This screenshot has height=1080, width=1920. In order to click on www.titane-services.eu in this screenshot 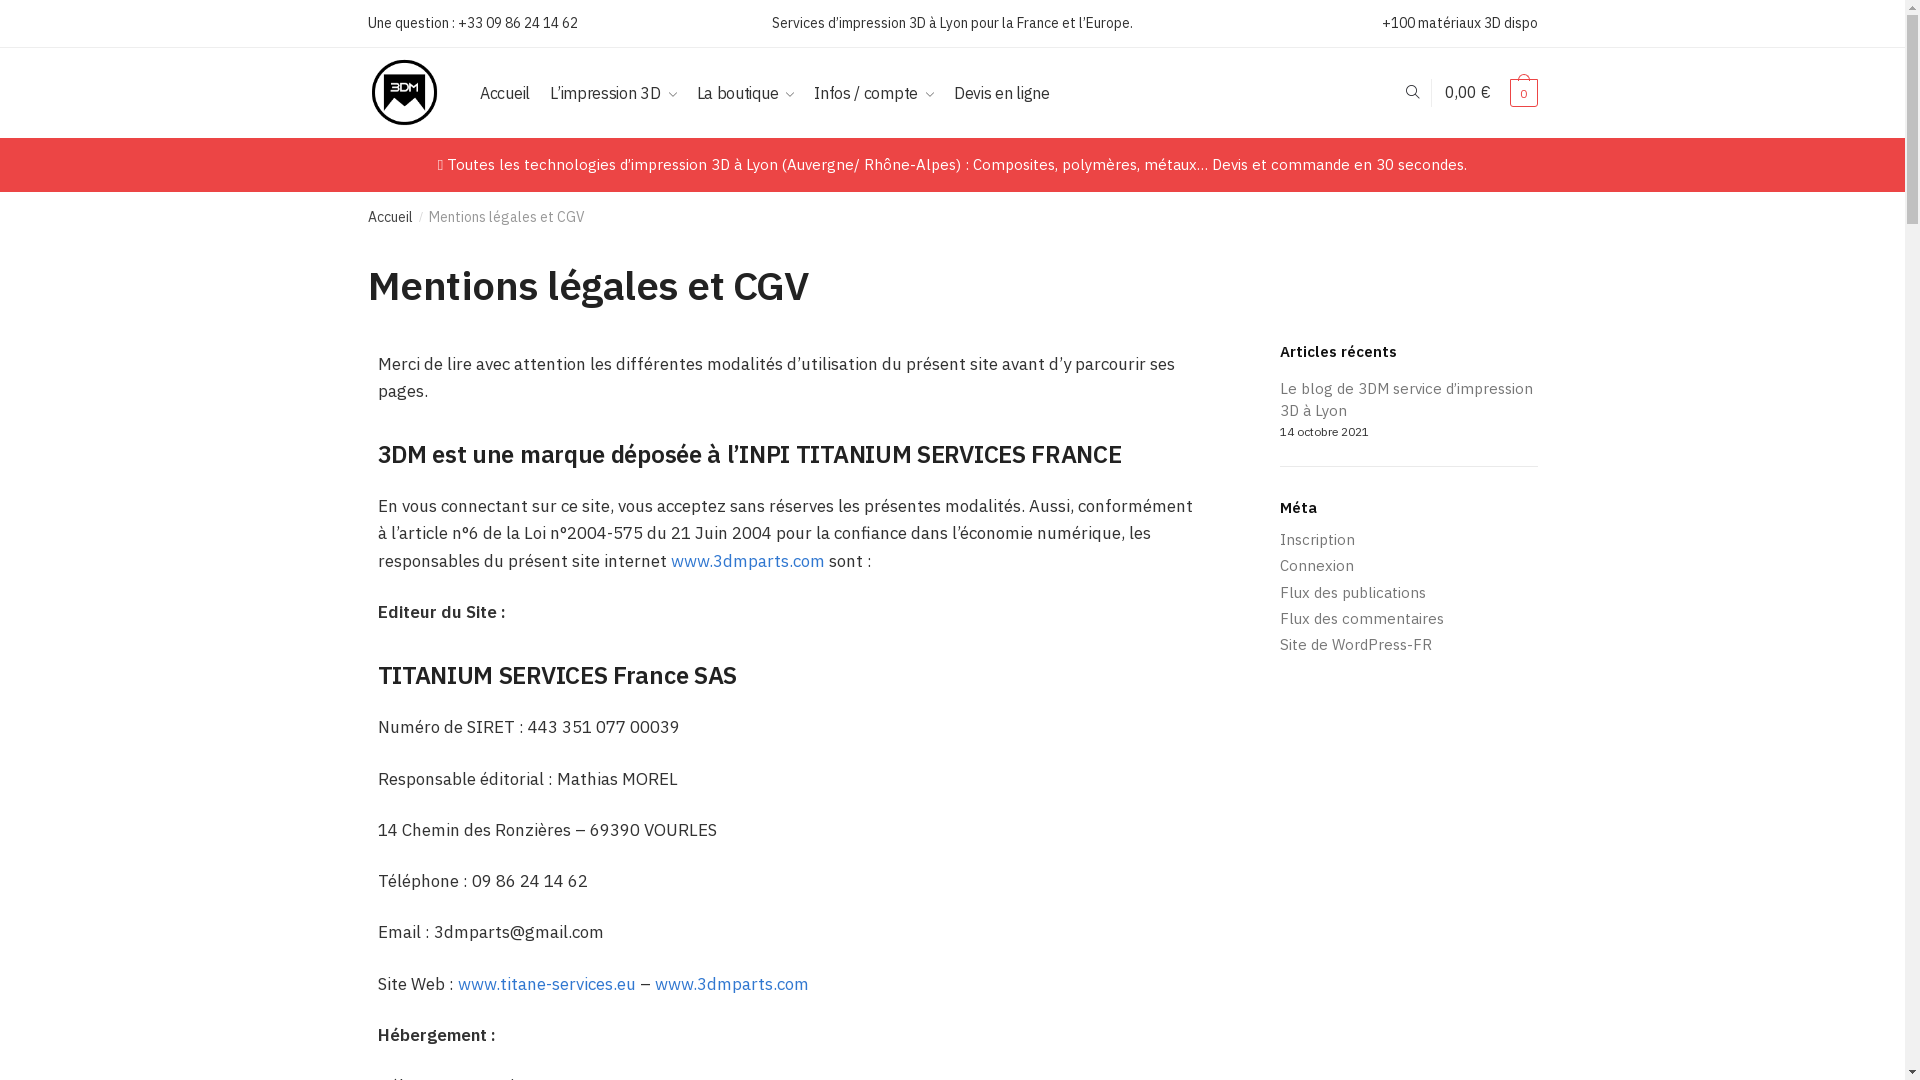, I will do `click(547, 984)`.